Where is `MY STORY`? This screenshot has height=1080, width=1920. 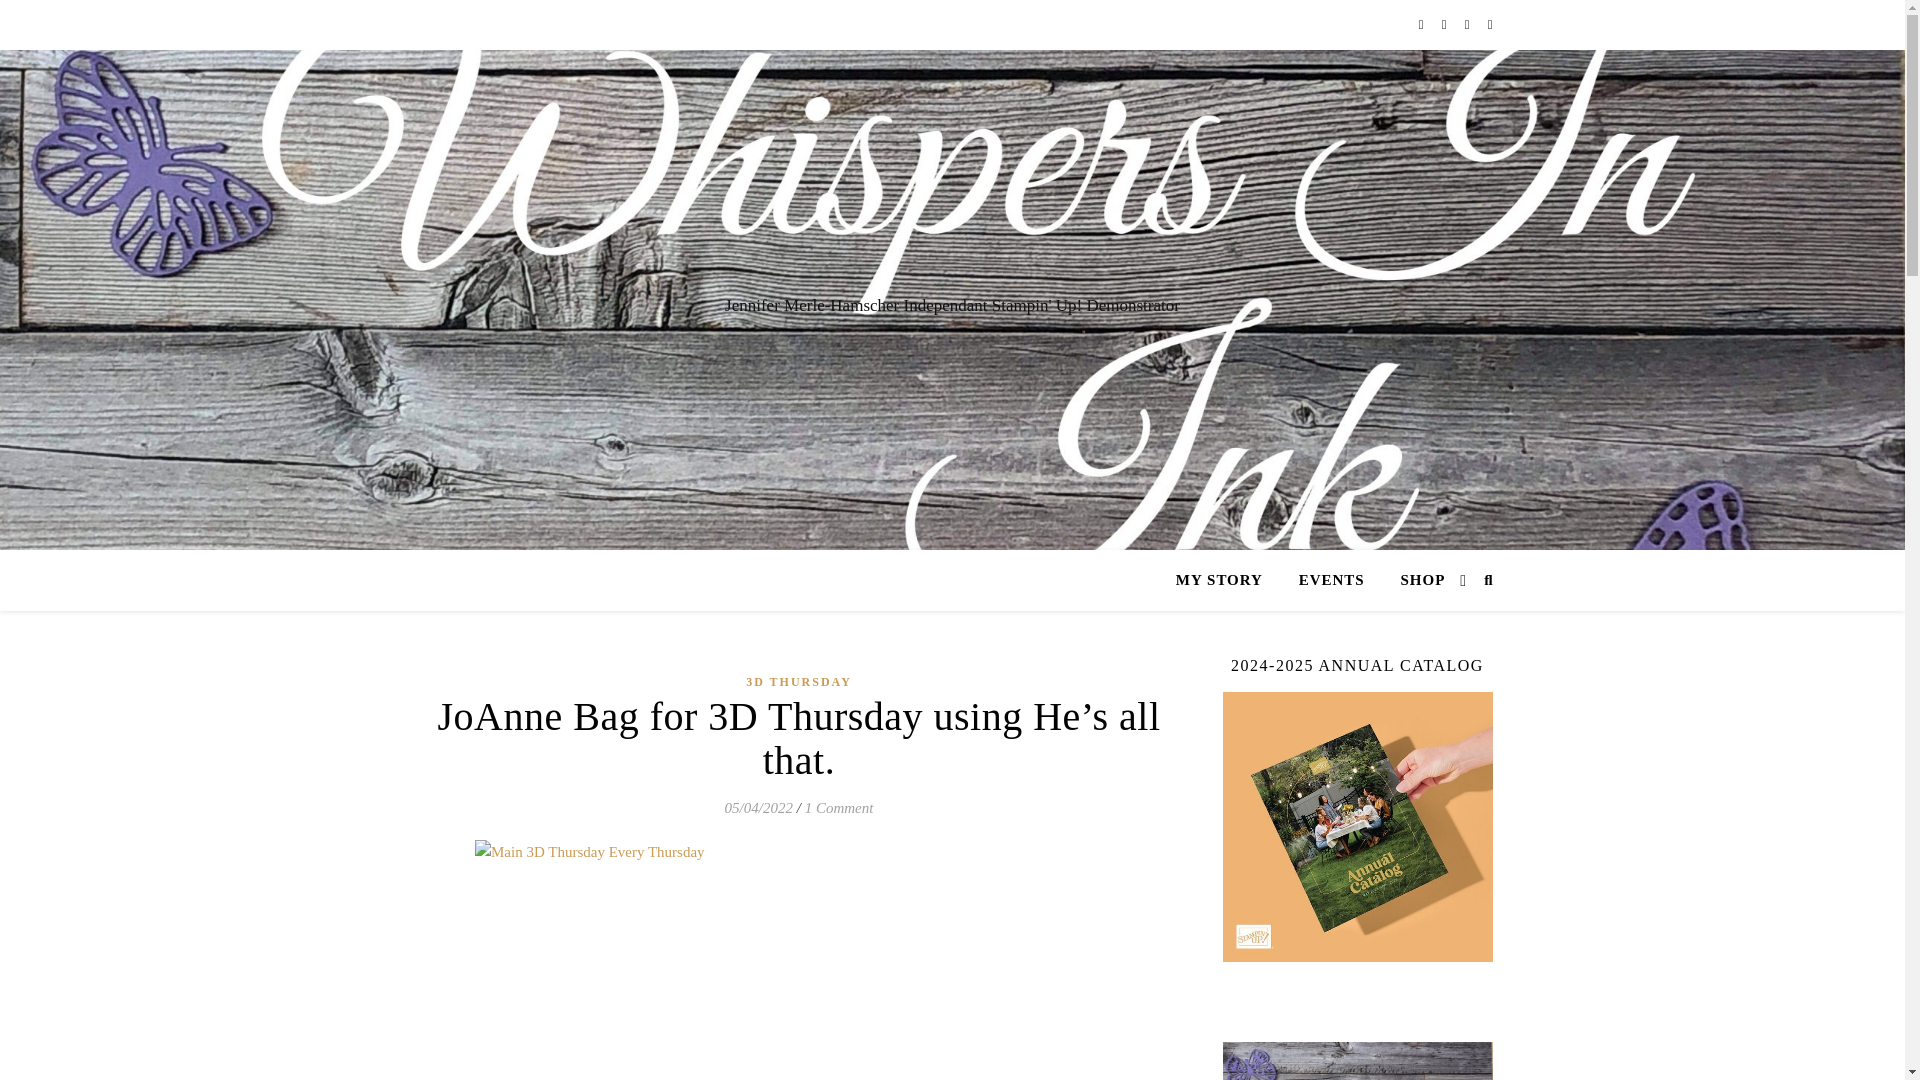 MY STORY is located at coordinates (1226, 580).